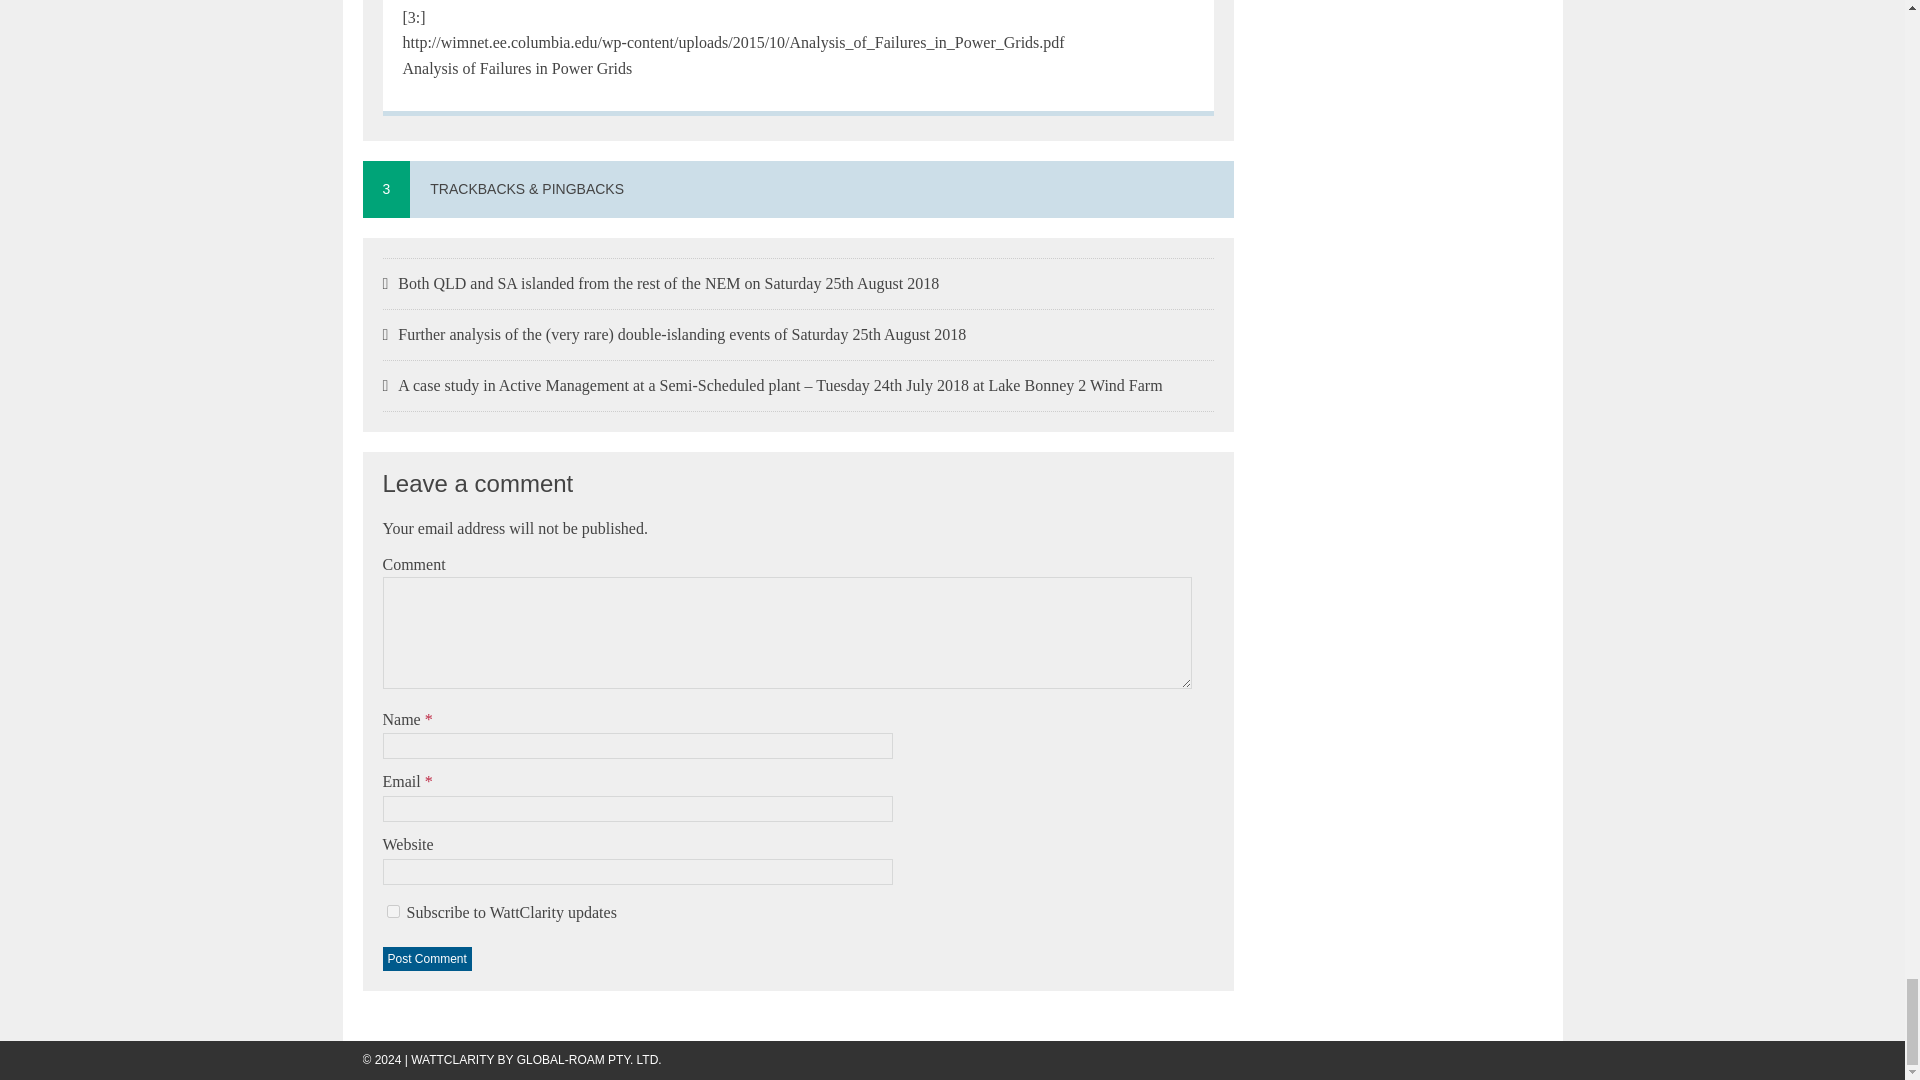 Image resolution: width=1920 pixels, height=1080 pixels. Describe the element at coordinates (392, 912) in the screenshot. I see `1` at that location.